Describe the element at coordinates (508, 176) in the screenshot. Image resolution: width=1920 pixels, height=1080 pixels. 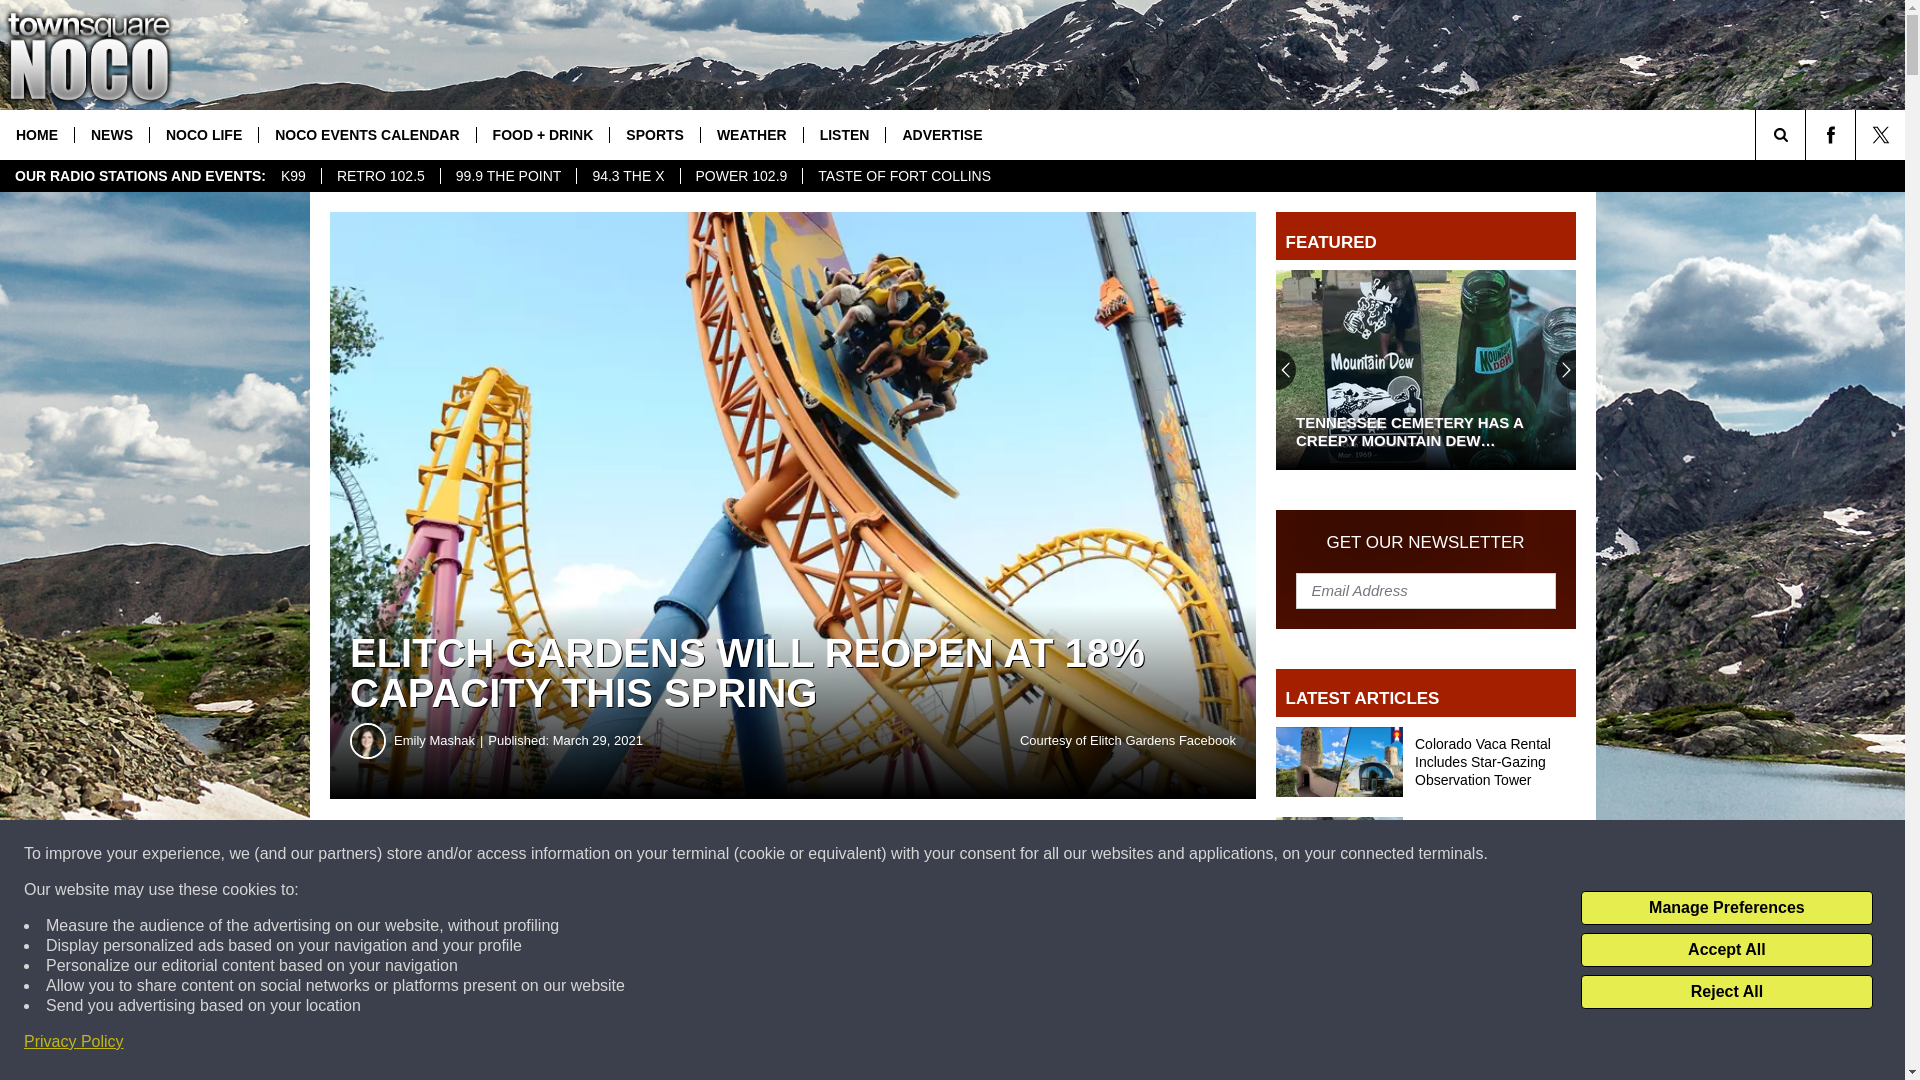
I see `99.9 THE POINT` at that location.